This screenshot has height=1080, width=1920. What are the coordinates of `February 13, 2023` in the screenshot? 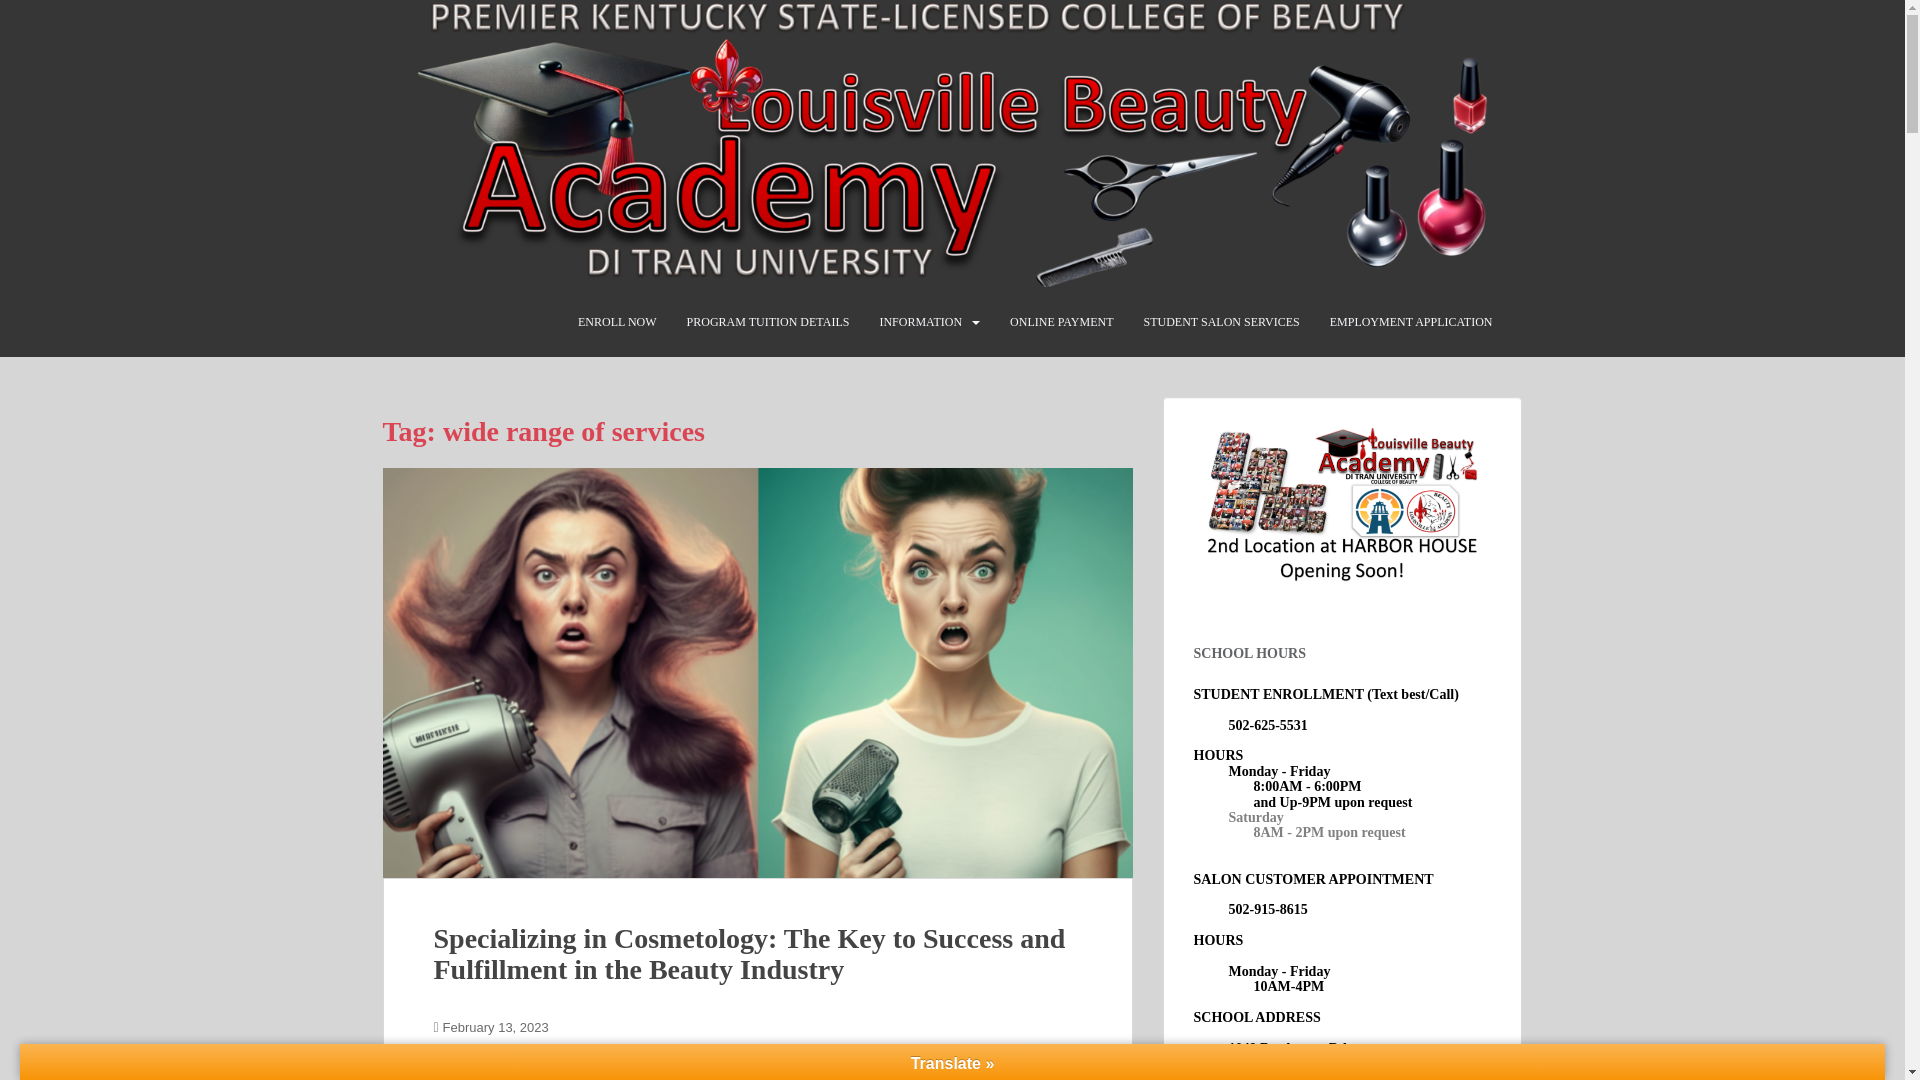 It's located at (496, 1026).